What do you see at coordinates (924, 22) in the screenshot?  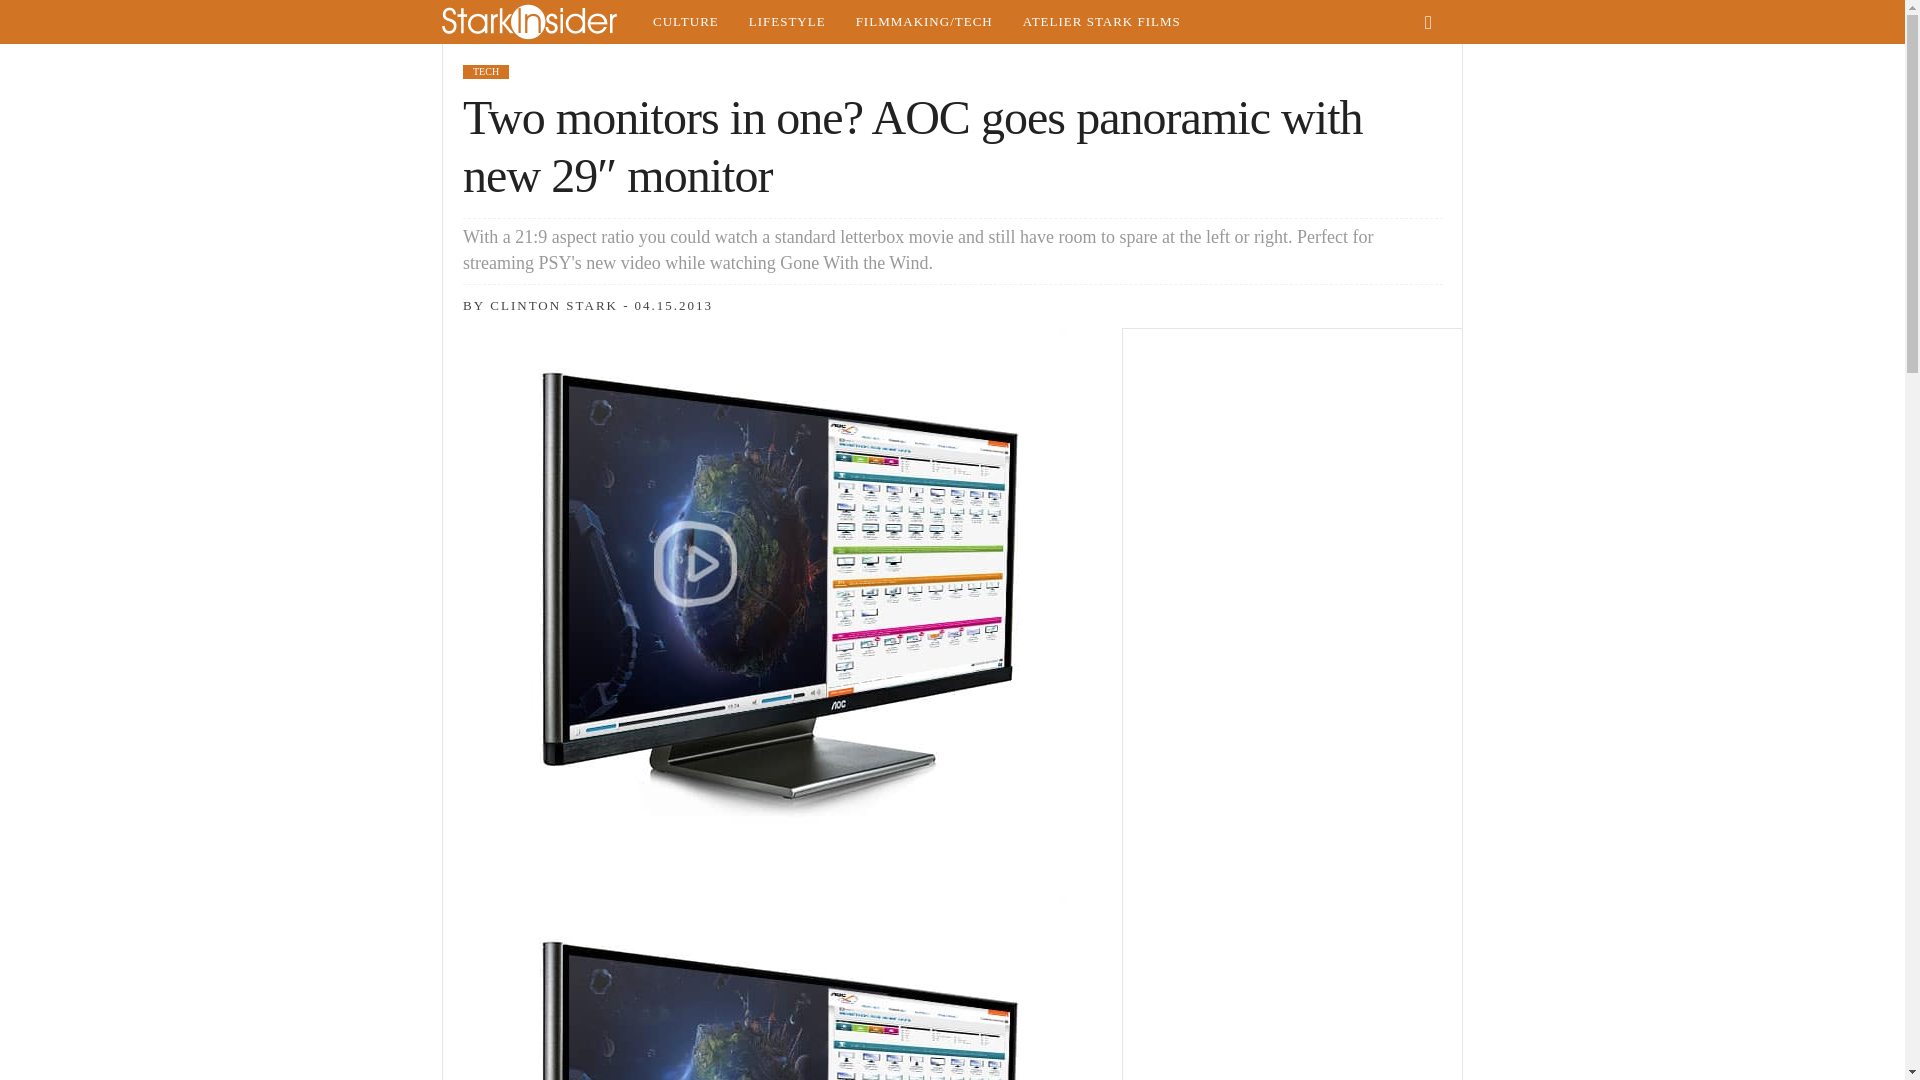 I see `Tech, gadgets, camera news and reviews from Silicon Valley` at bounding box center [924, 22].